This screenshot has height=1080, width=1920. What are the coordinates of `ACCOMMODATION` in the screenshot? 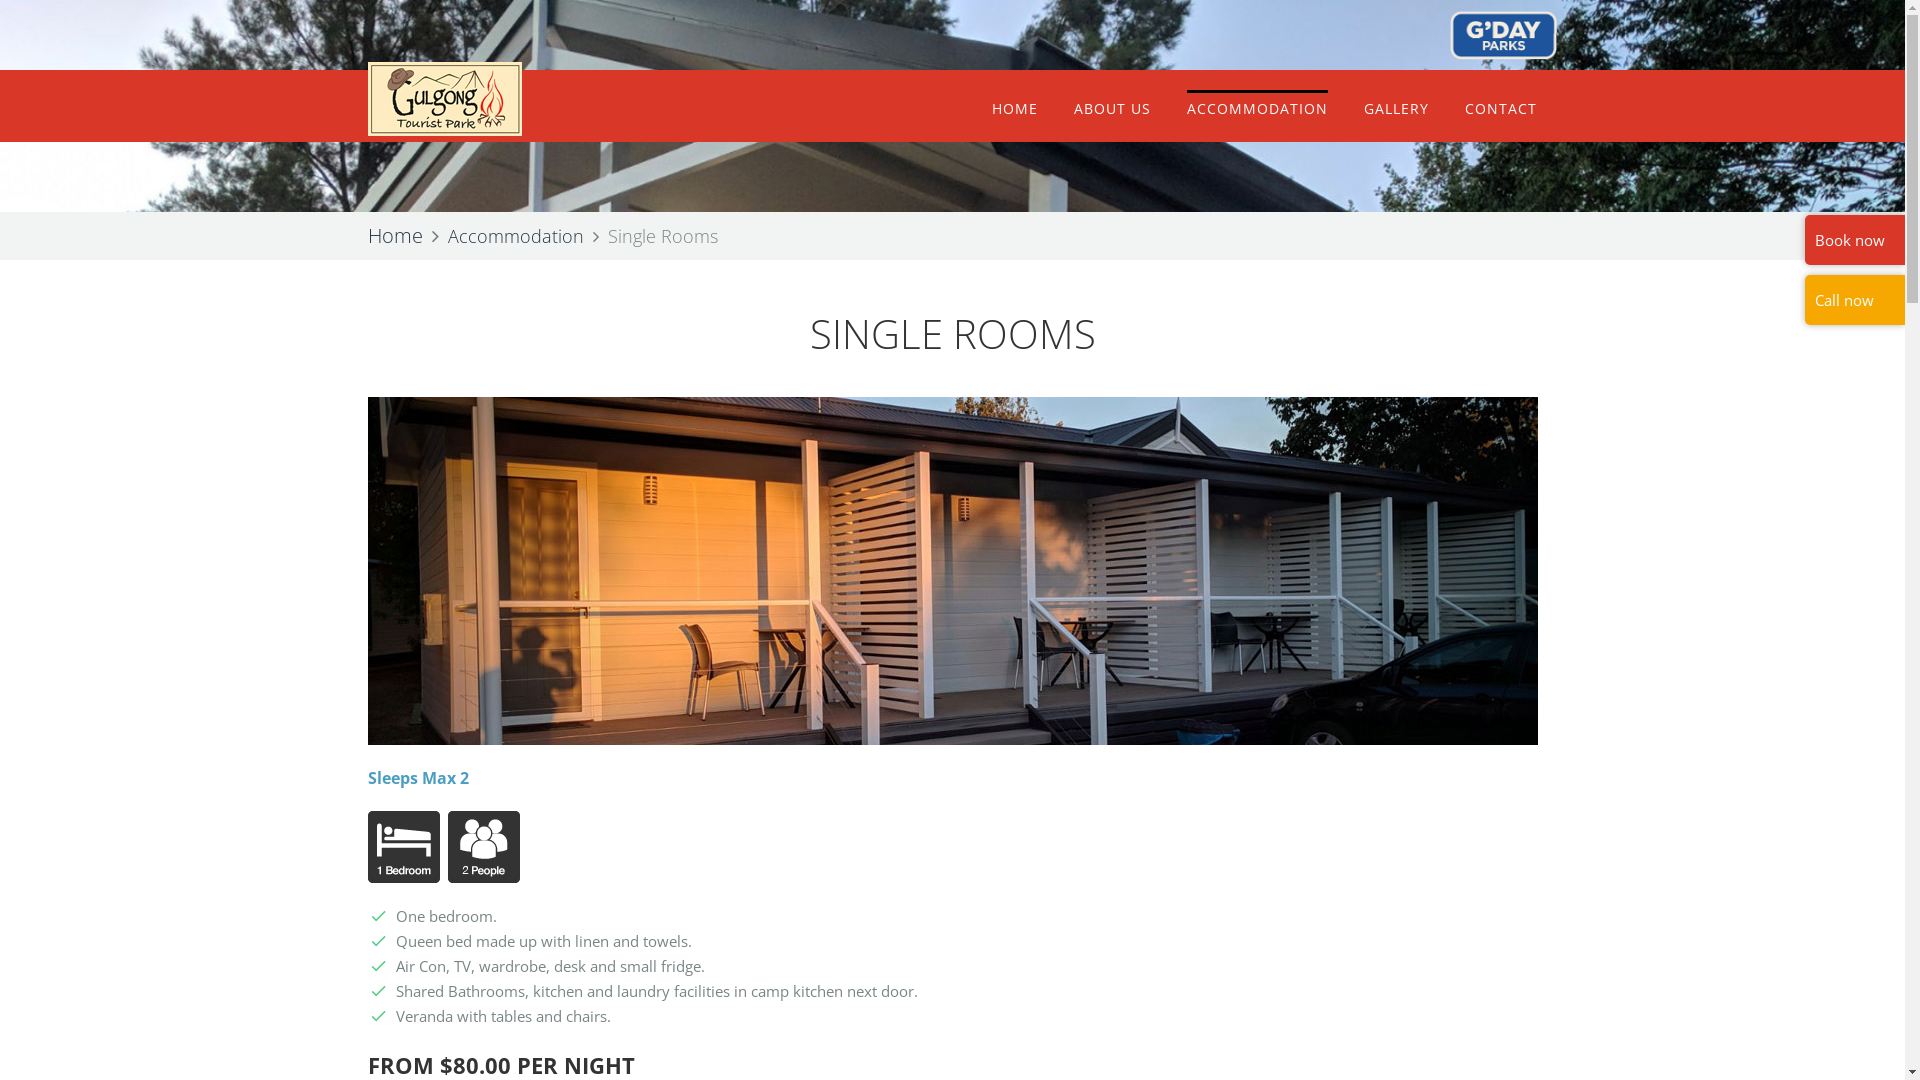 It's located at (1258, 109).